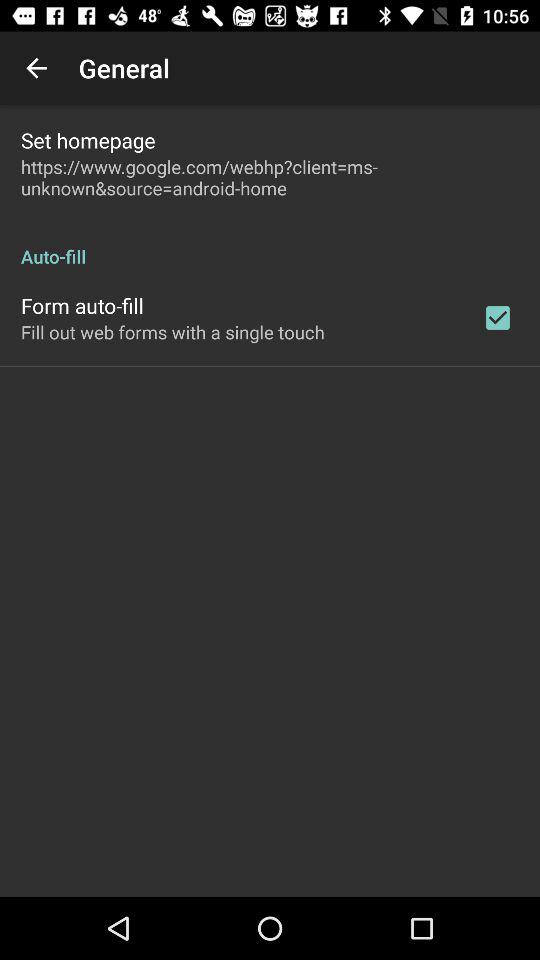 The height and width of the screenshot is (960, 540). I want to click on tap item next to fill out web icon, so click(498, 318).